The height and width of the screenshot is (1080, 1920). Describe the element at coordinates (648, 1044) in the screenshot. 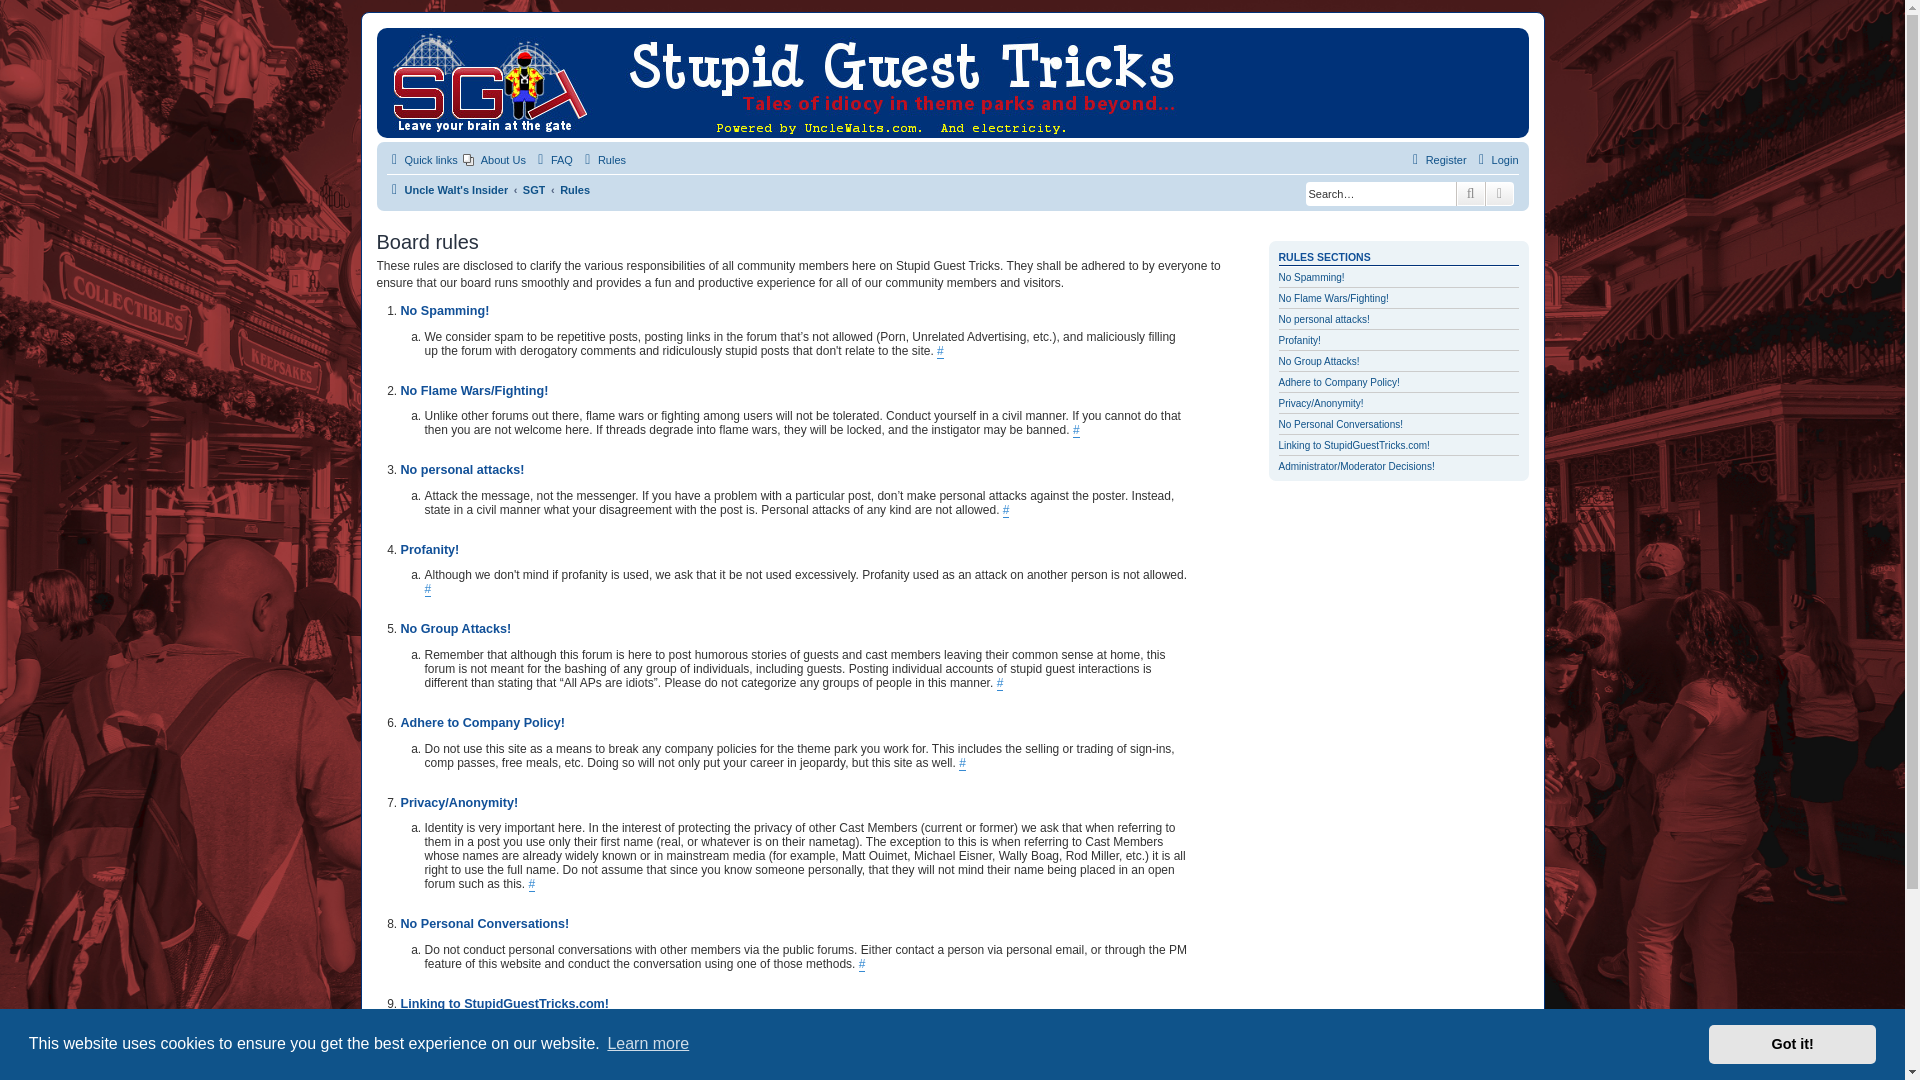

I see `Learn more` at that location.